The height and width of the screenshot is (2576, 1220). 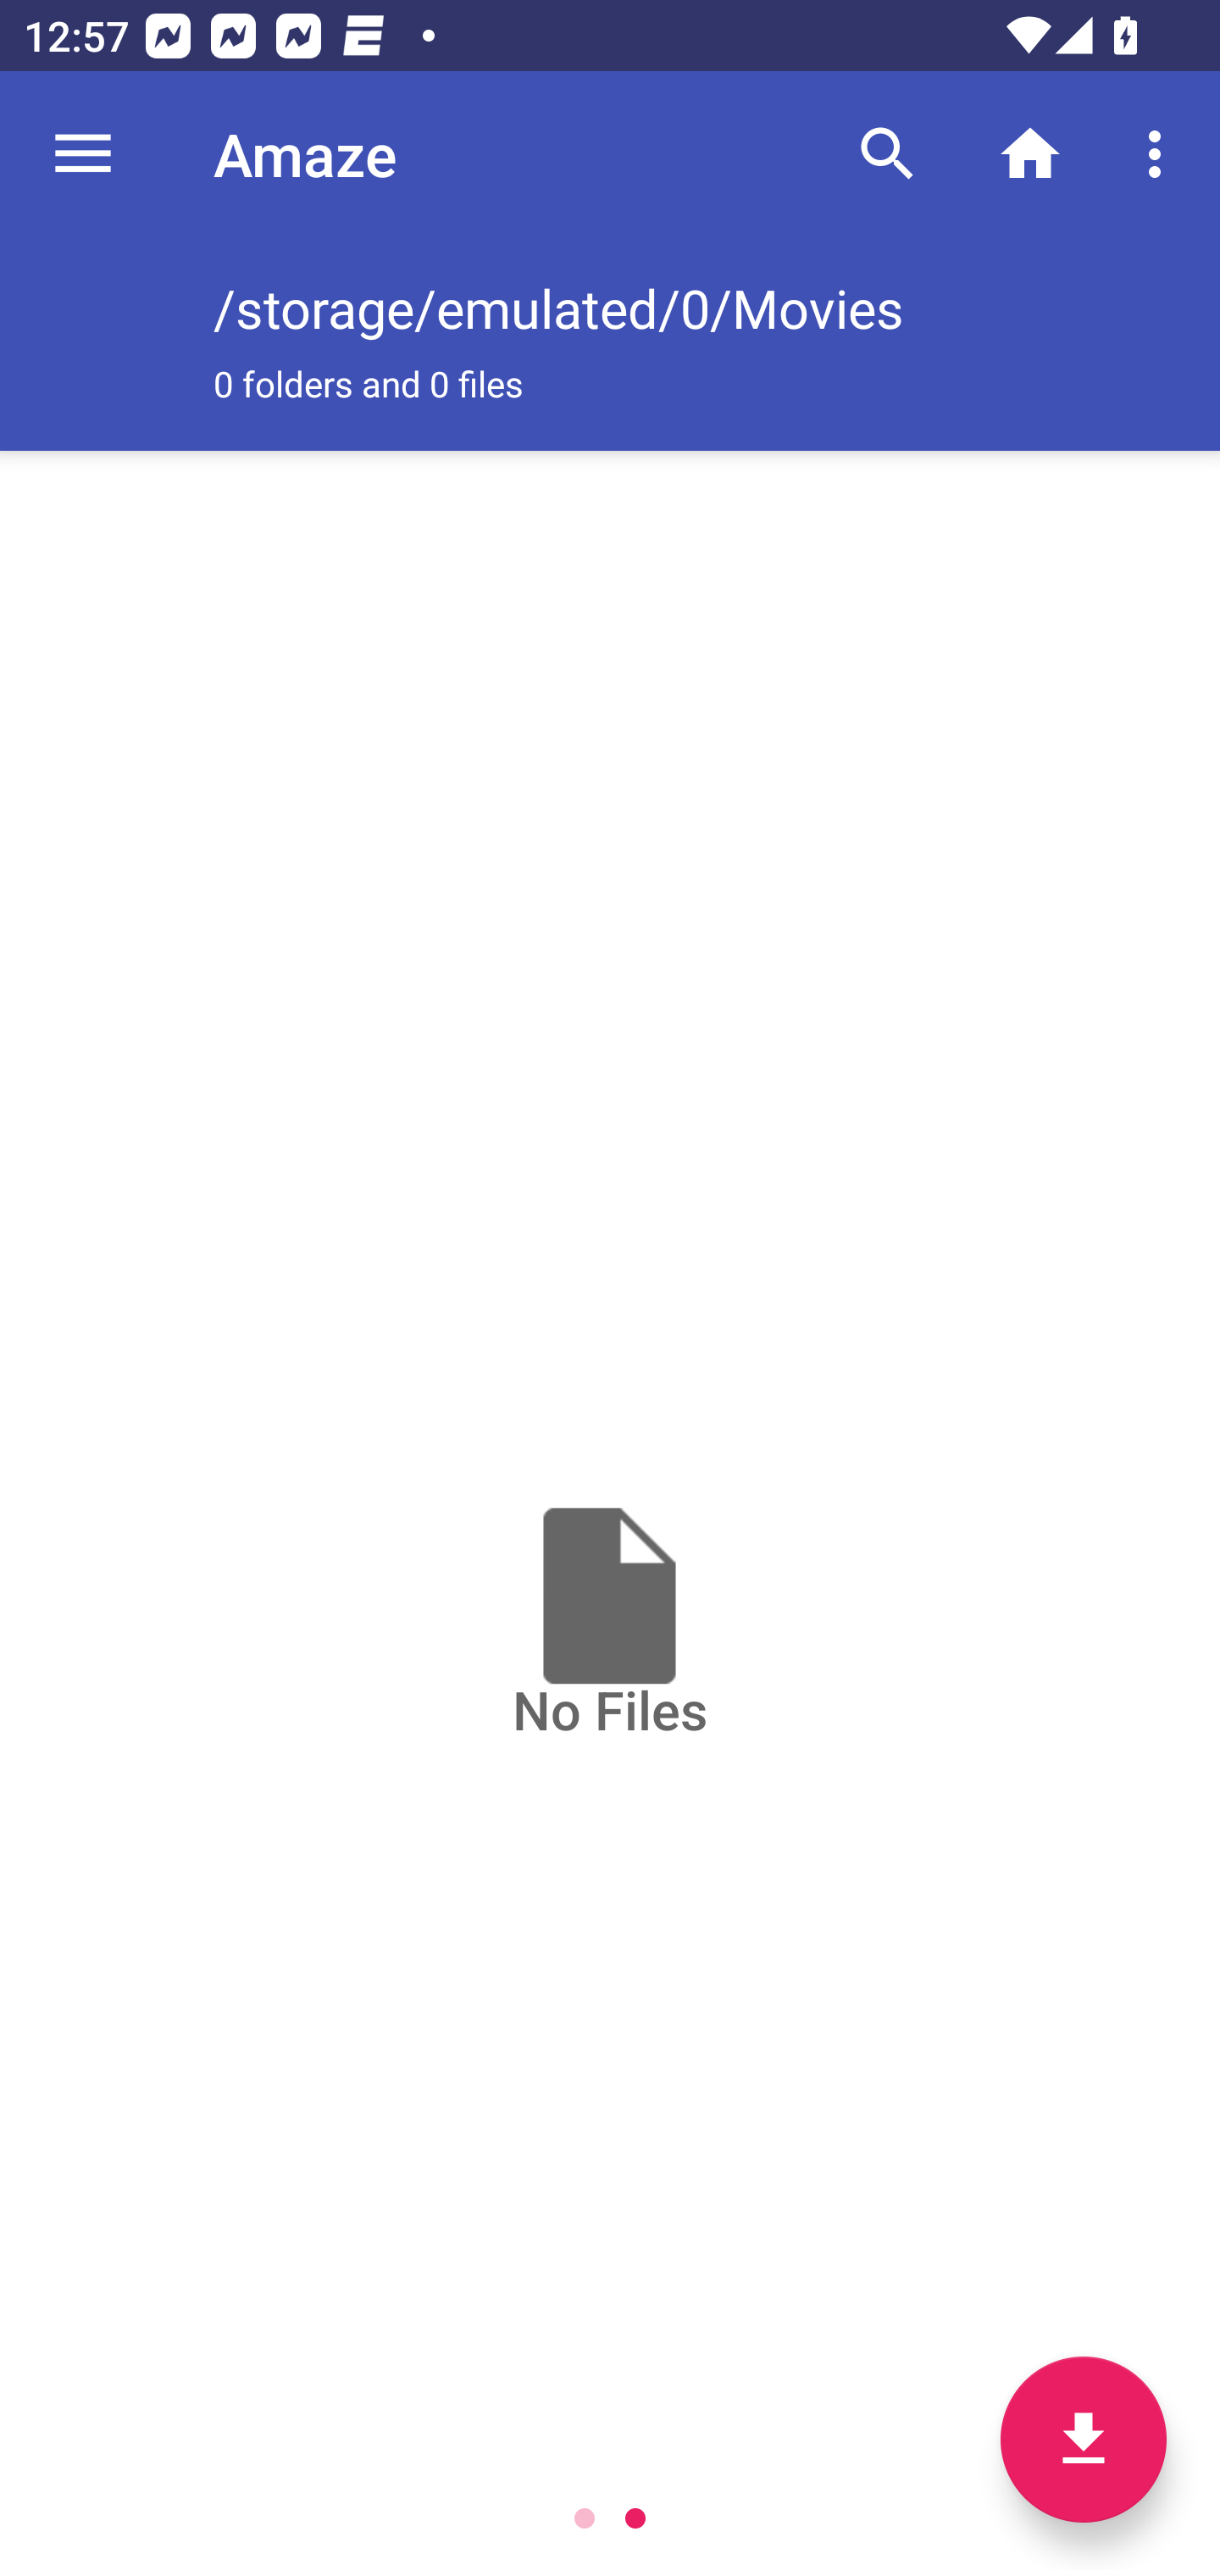 What do you see at coordinates (887, 154) in the screenshot?
I see `Search` at bounding box center [887, 154].